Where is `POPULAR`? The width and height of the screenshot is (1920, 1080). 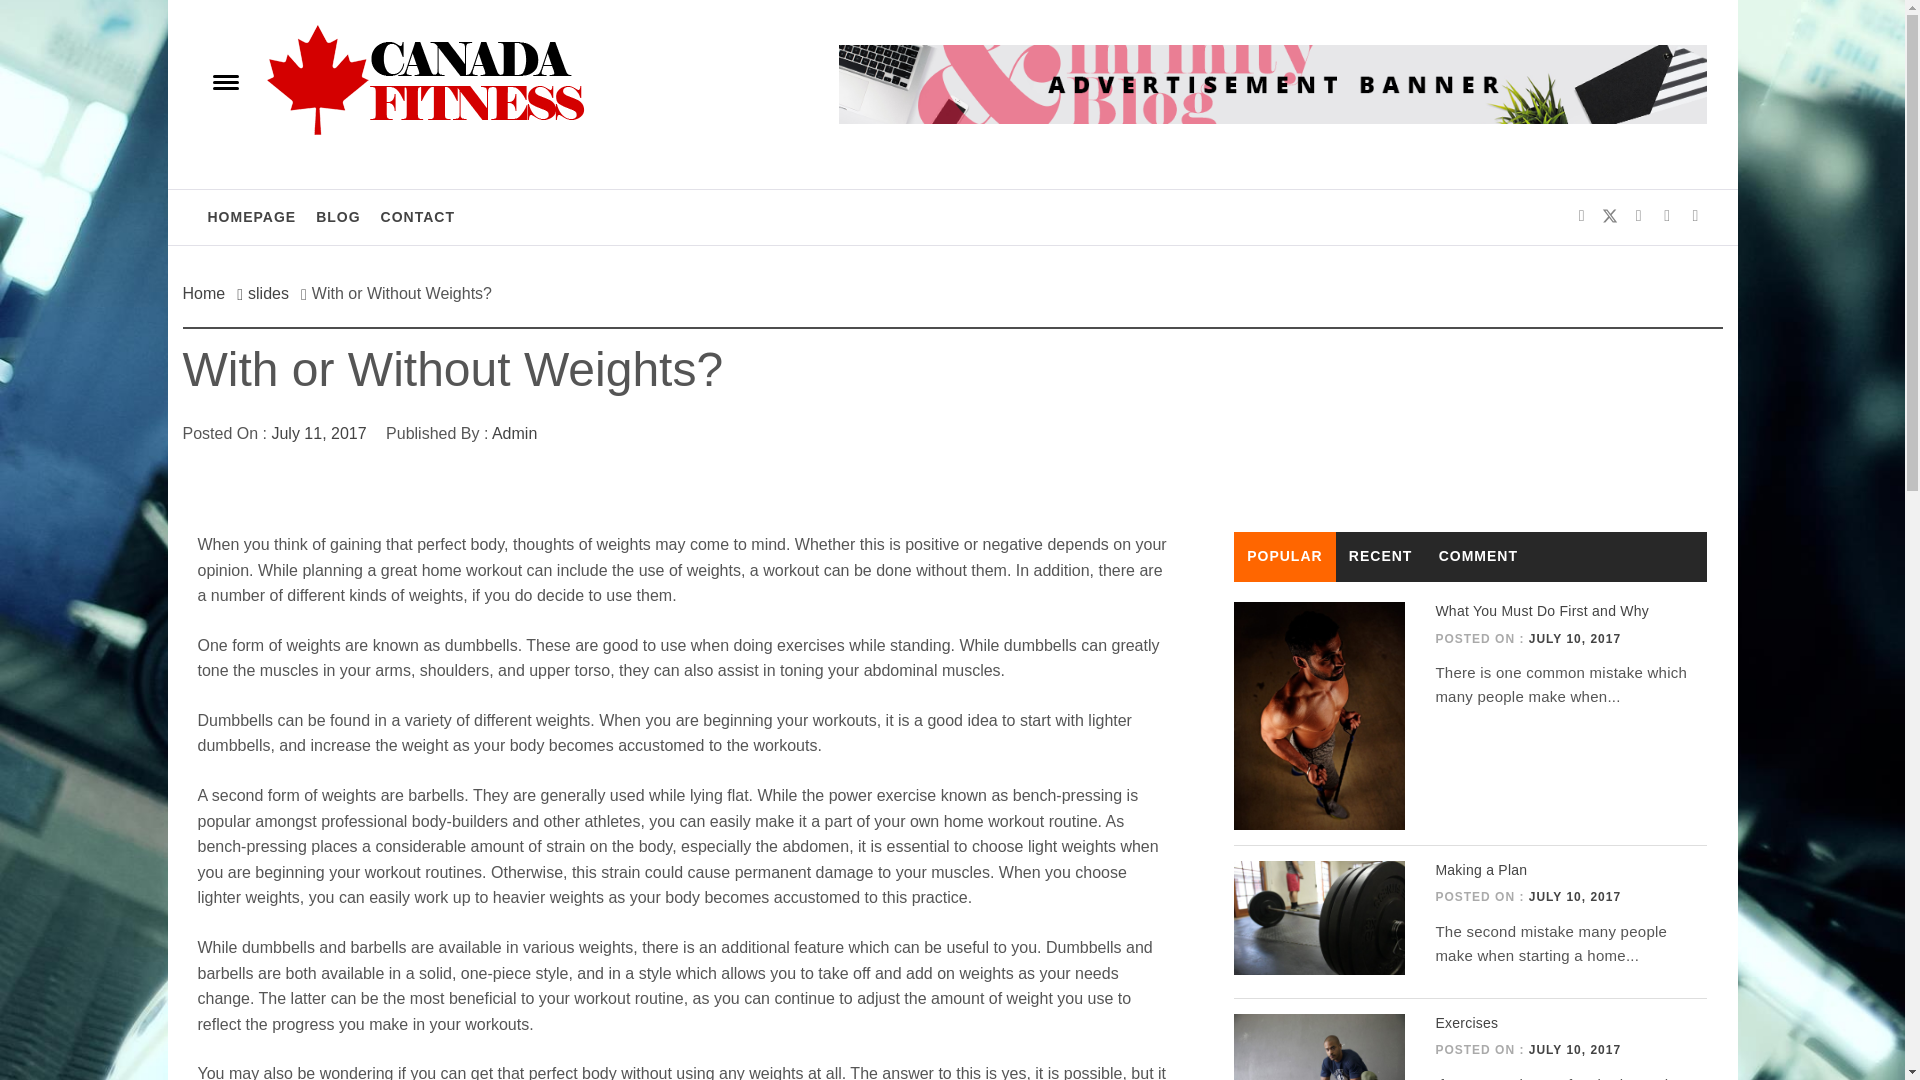 POPULAR is located at coordinates (1285, 557).